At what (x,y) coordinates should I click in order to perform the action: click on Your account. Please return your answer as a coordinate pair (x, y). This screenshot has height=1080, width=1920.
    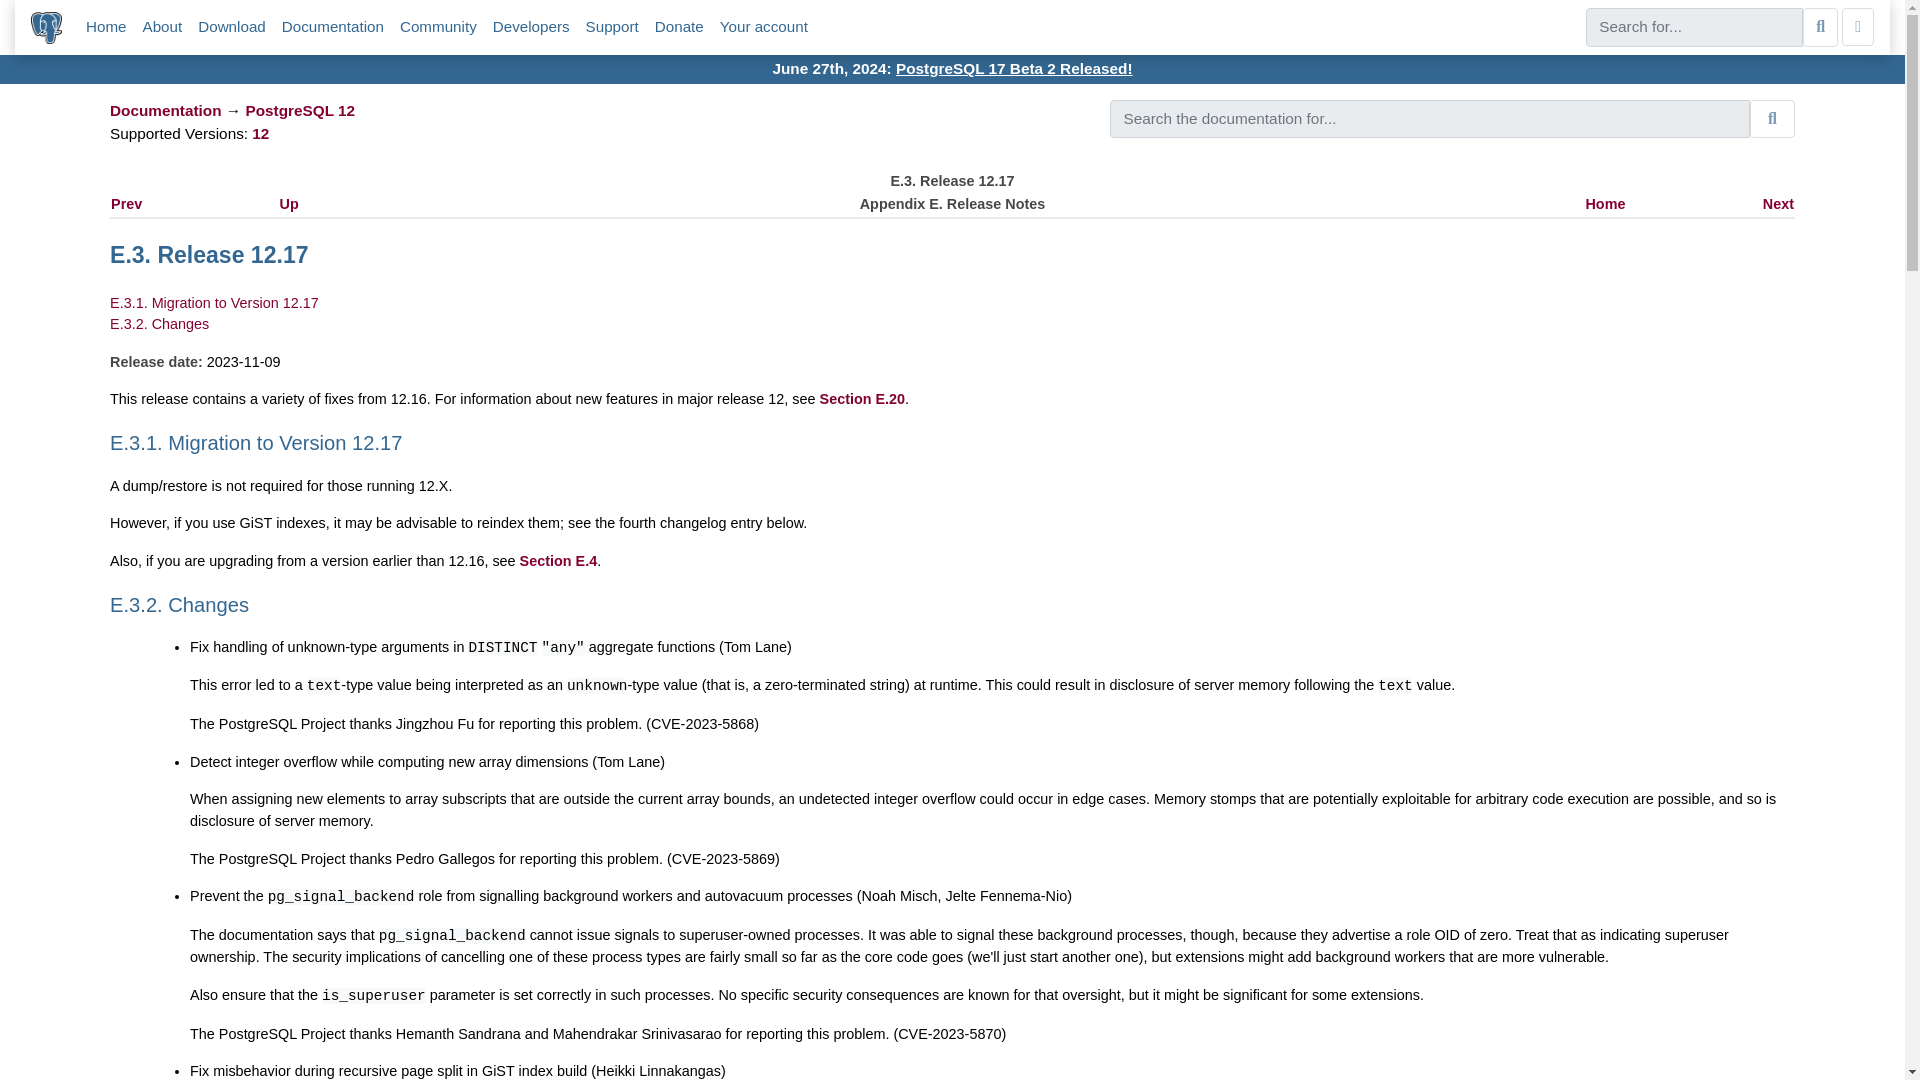
    Looking at the image, I should click on (764, 26).